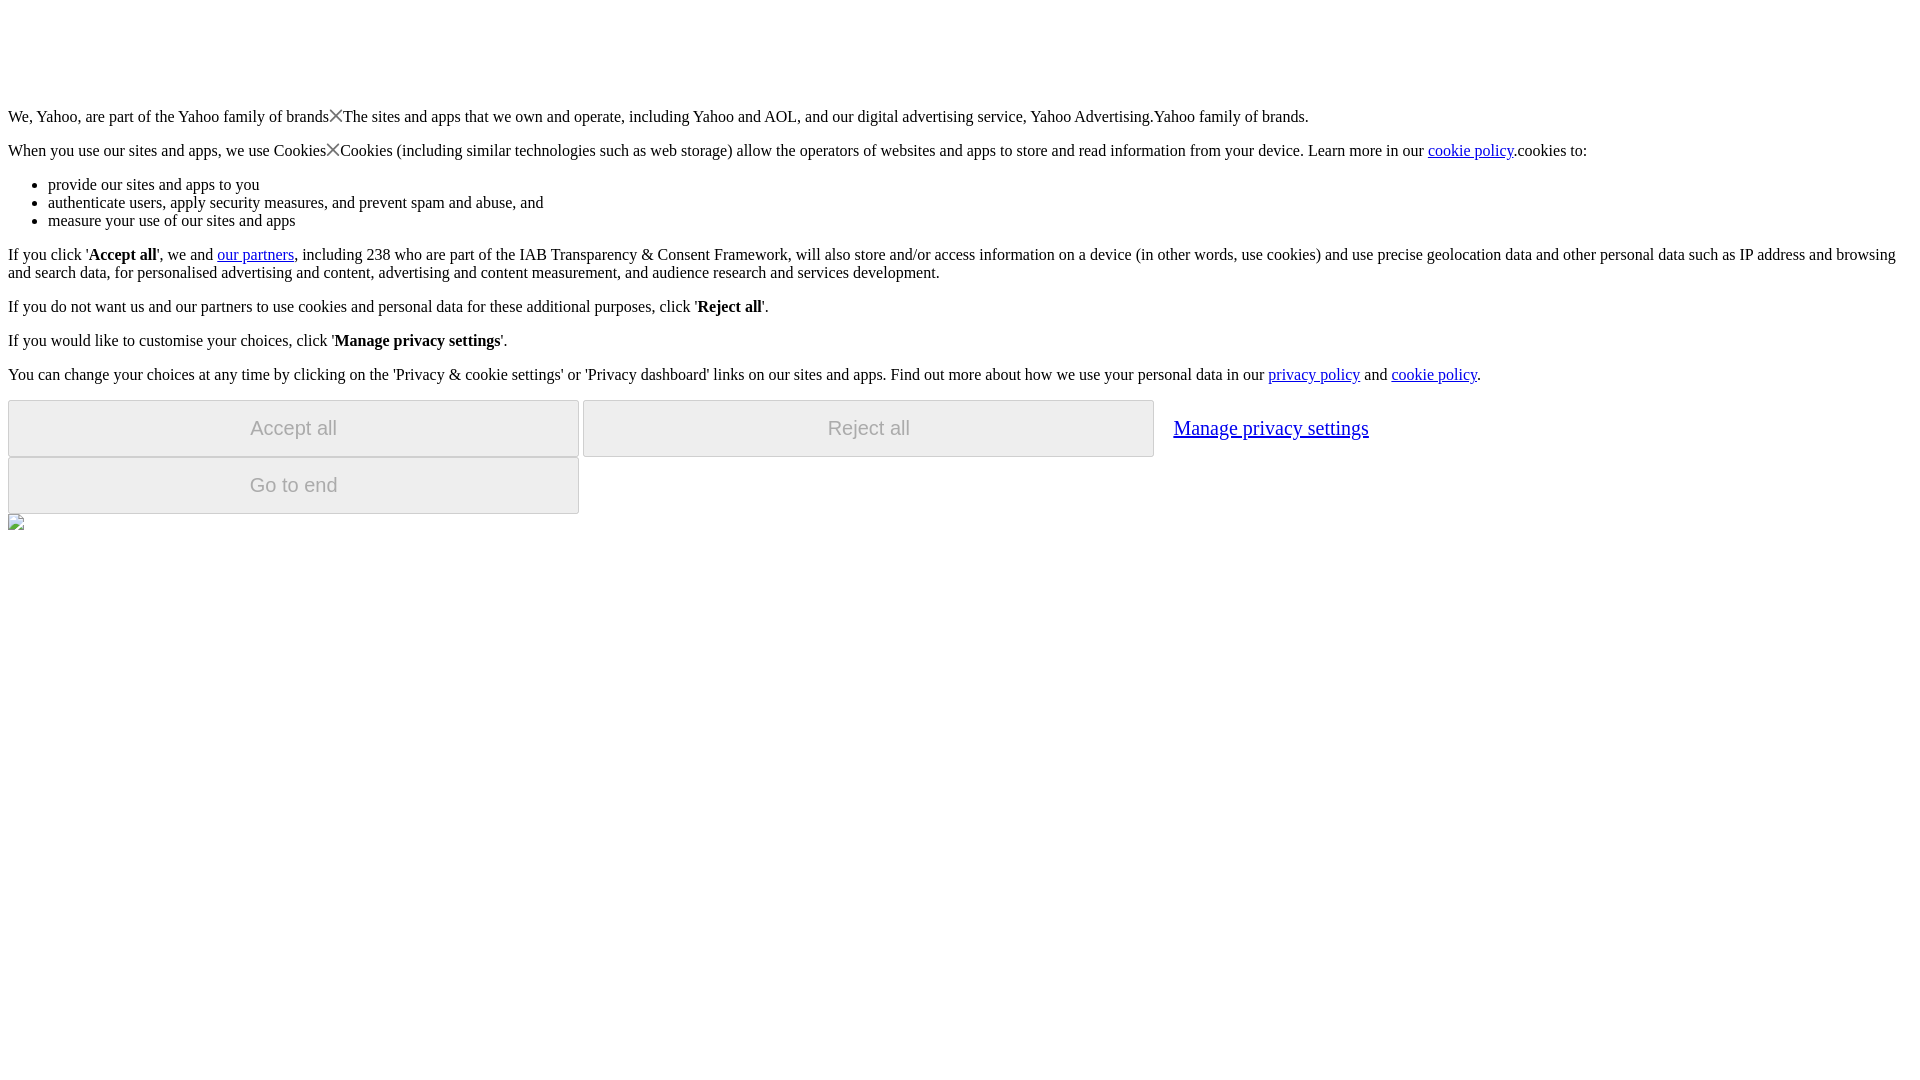 The height and width of the screenshot is (1080, 1920). Describe the element at coordinates (293, 428) in the screenshot. I see `Accept all` at that location.